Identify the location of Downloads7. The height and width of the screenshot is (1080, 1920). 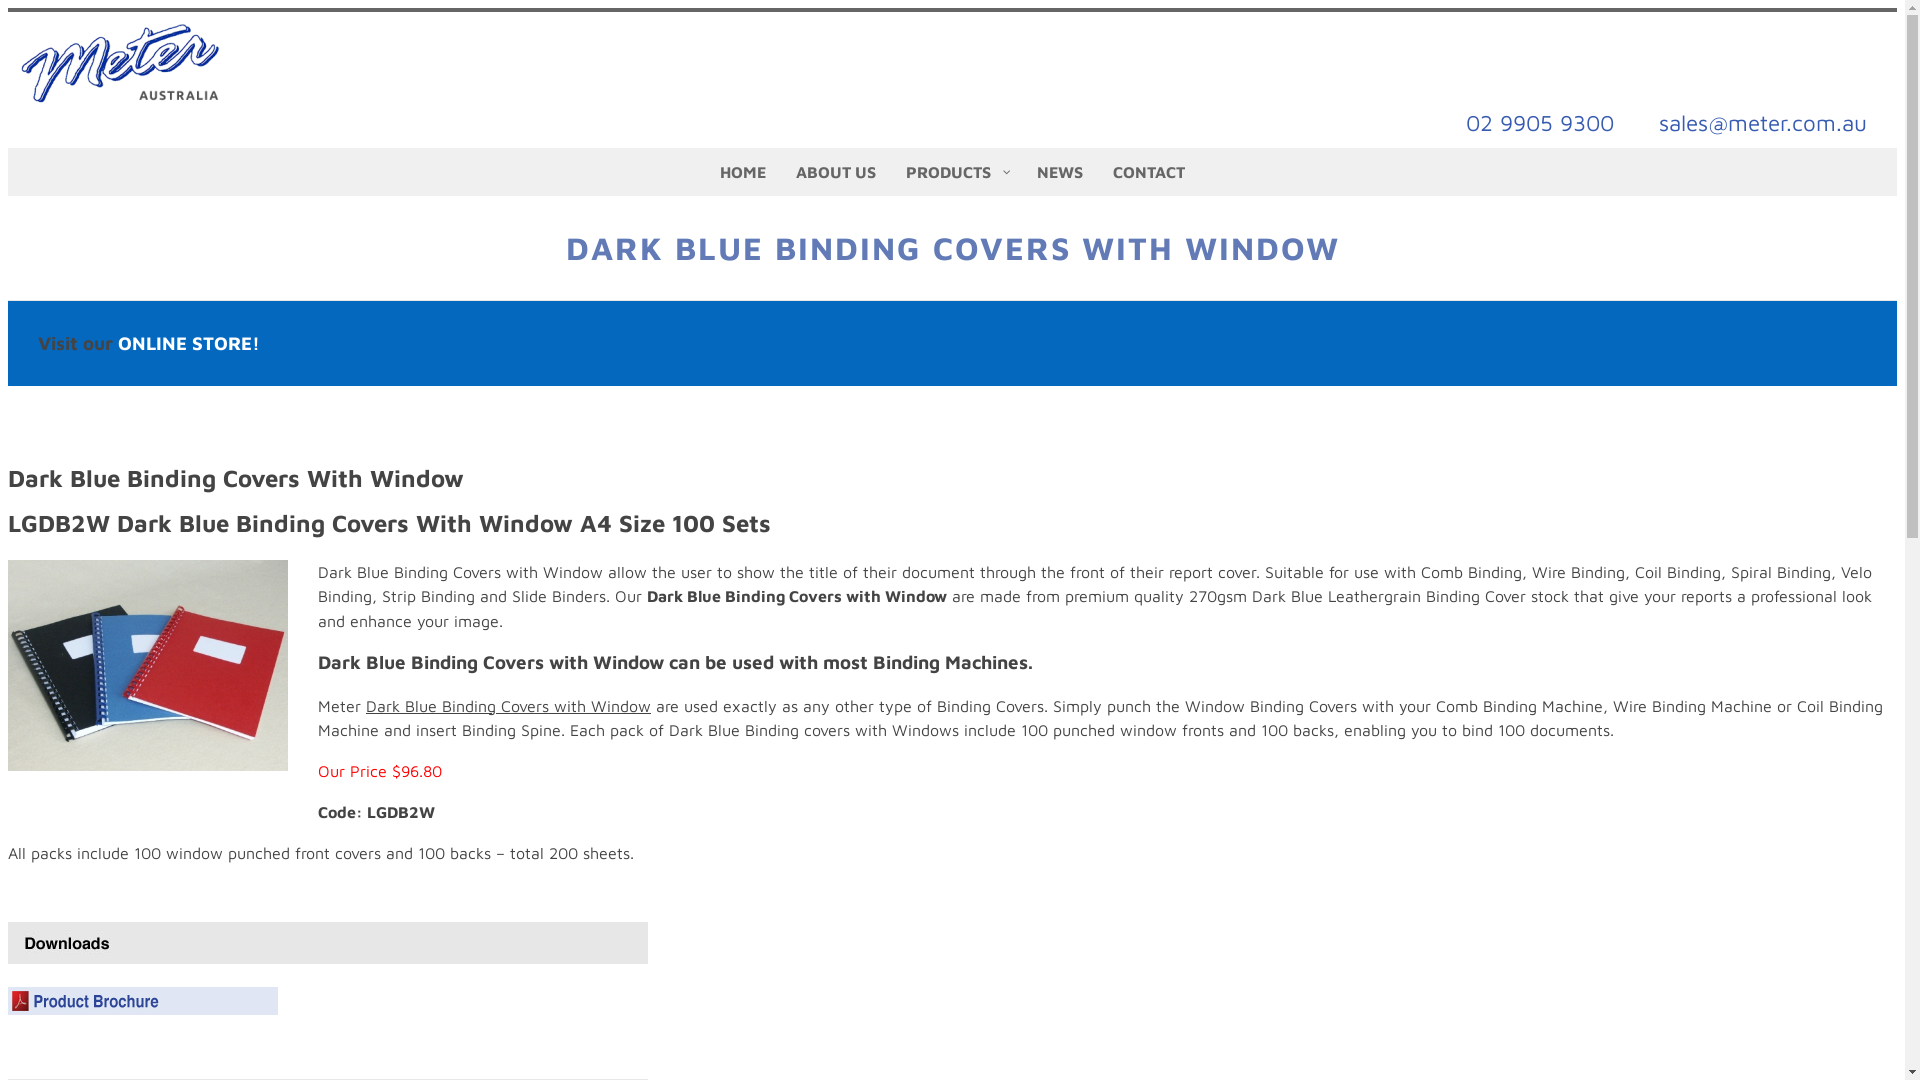
(328, 943).